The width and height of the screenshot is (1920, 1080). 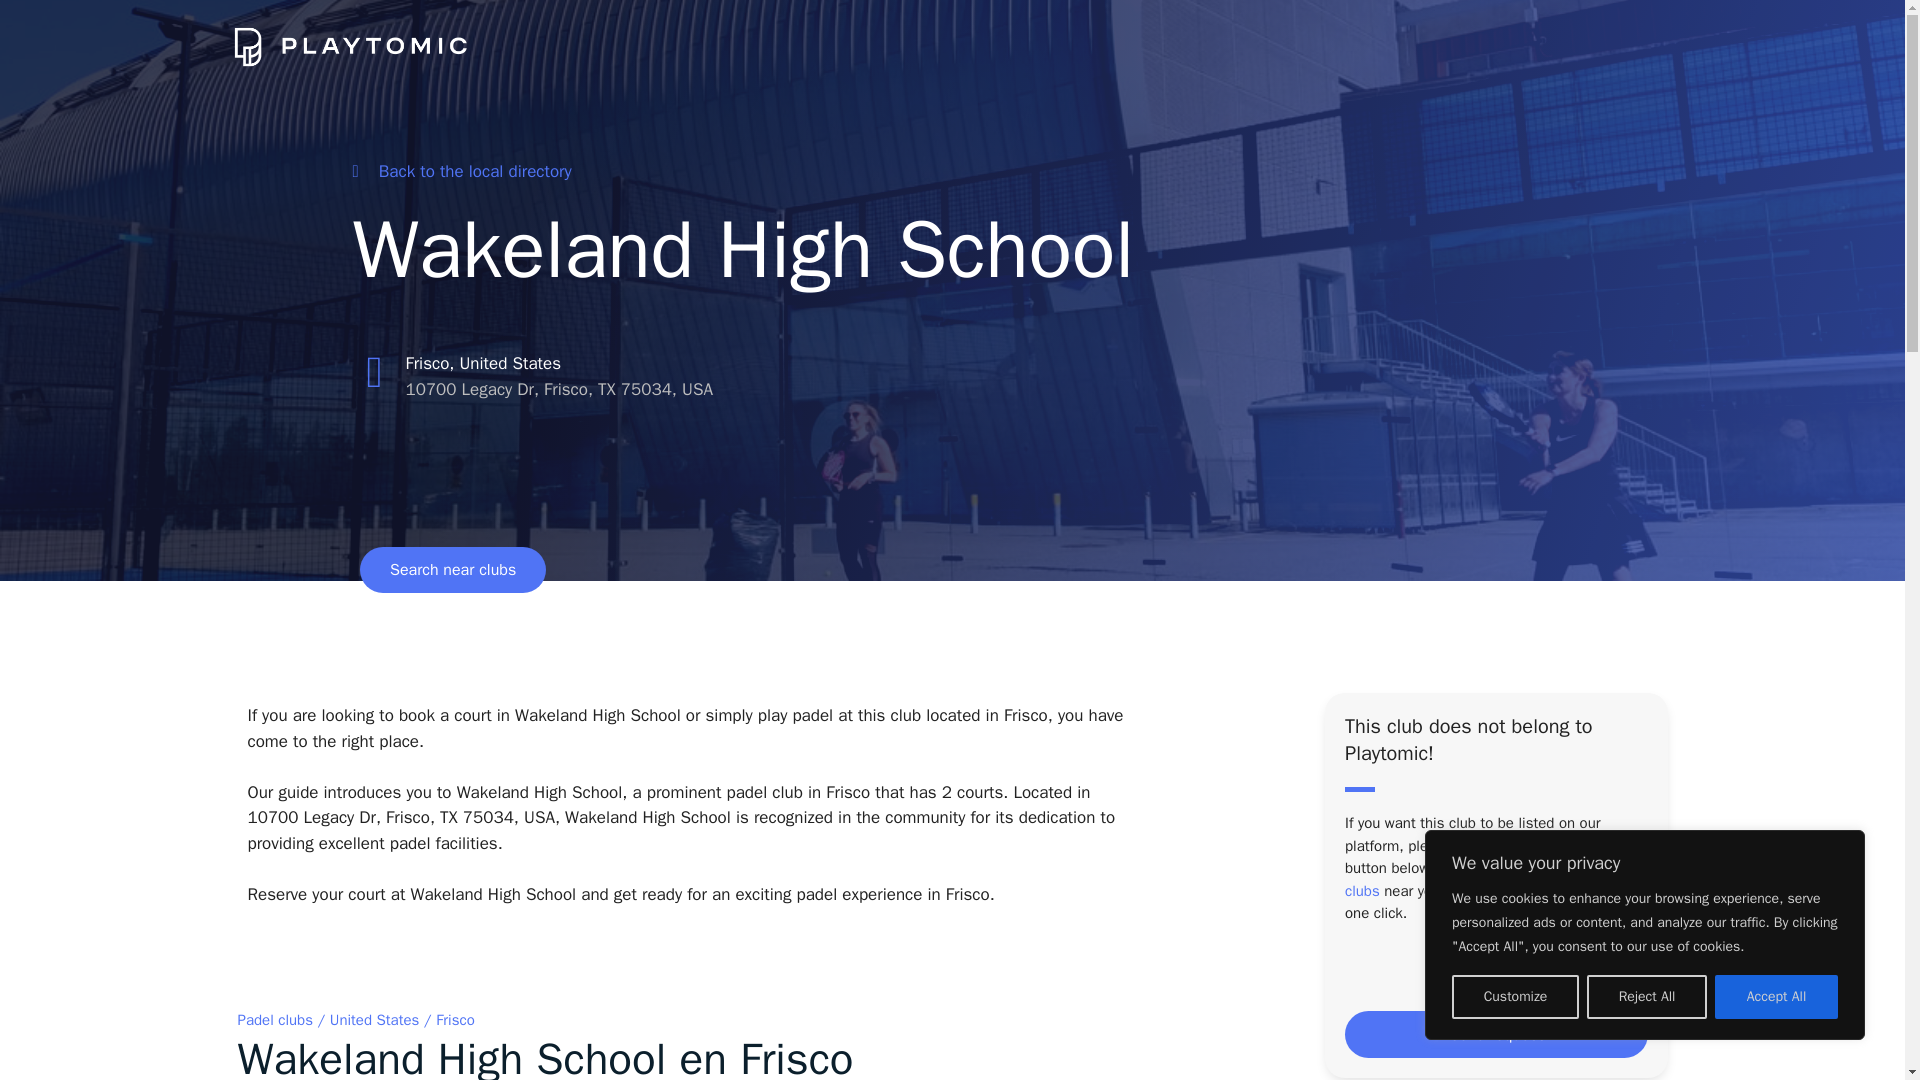 I want to click on Back to the local directory, so click(x=460, y=171).